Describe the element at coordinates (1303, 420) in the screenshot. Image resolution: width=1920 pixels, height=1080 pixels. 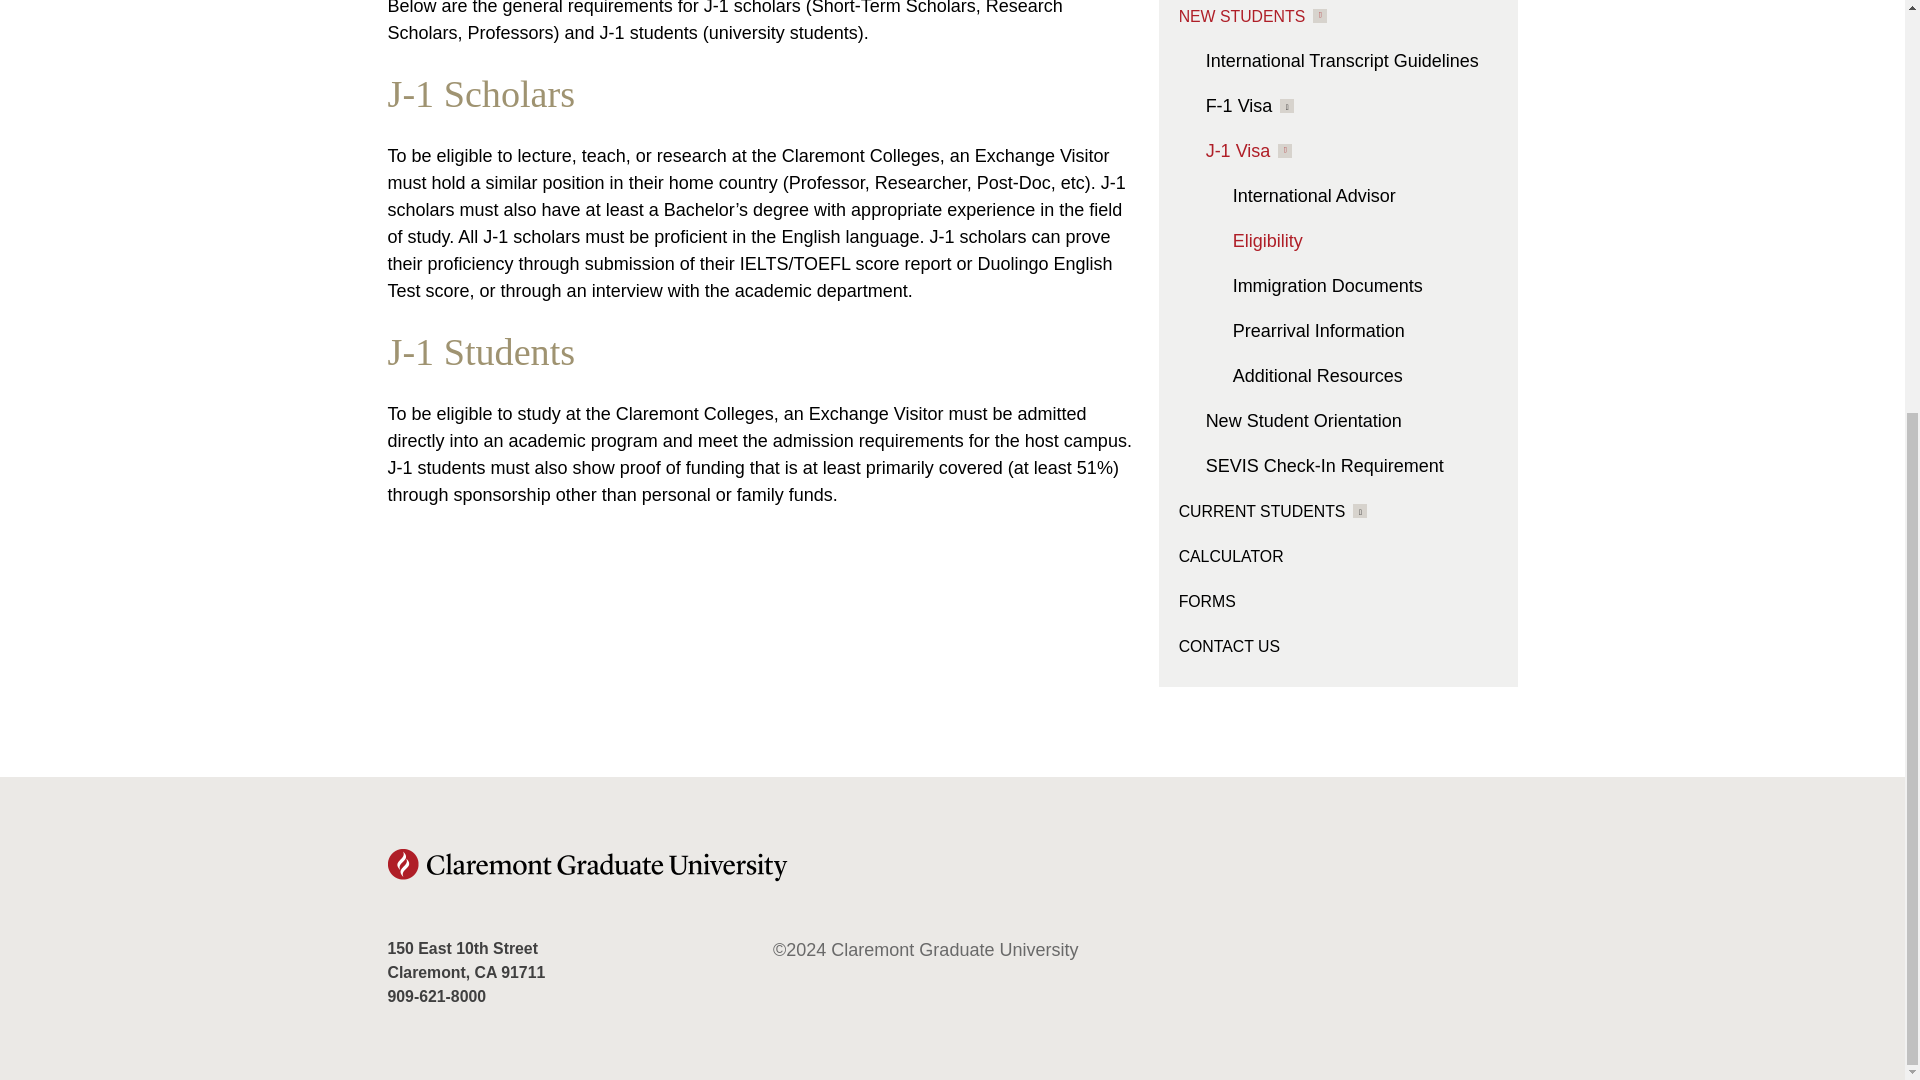
I see `New Student Orientation` at that location.